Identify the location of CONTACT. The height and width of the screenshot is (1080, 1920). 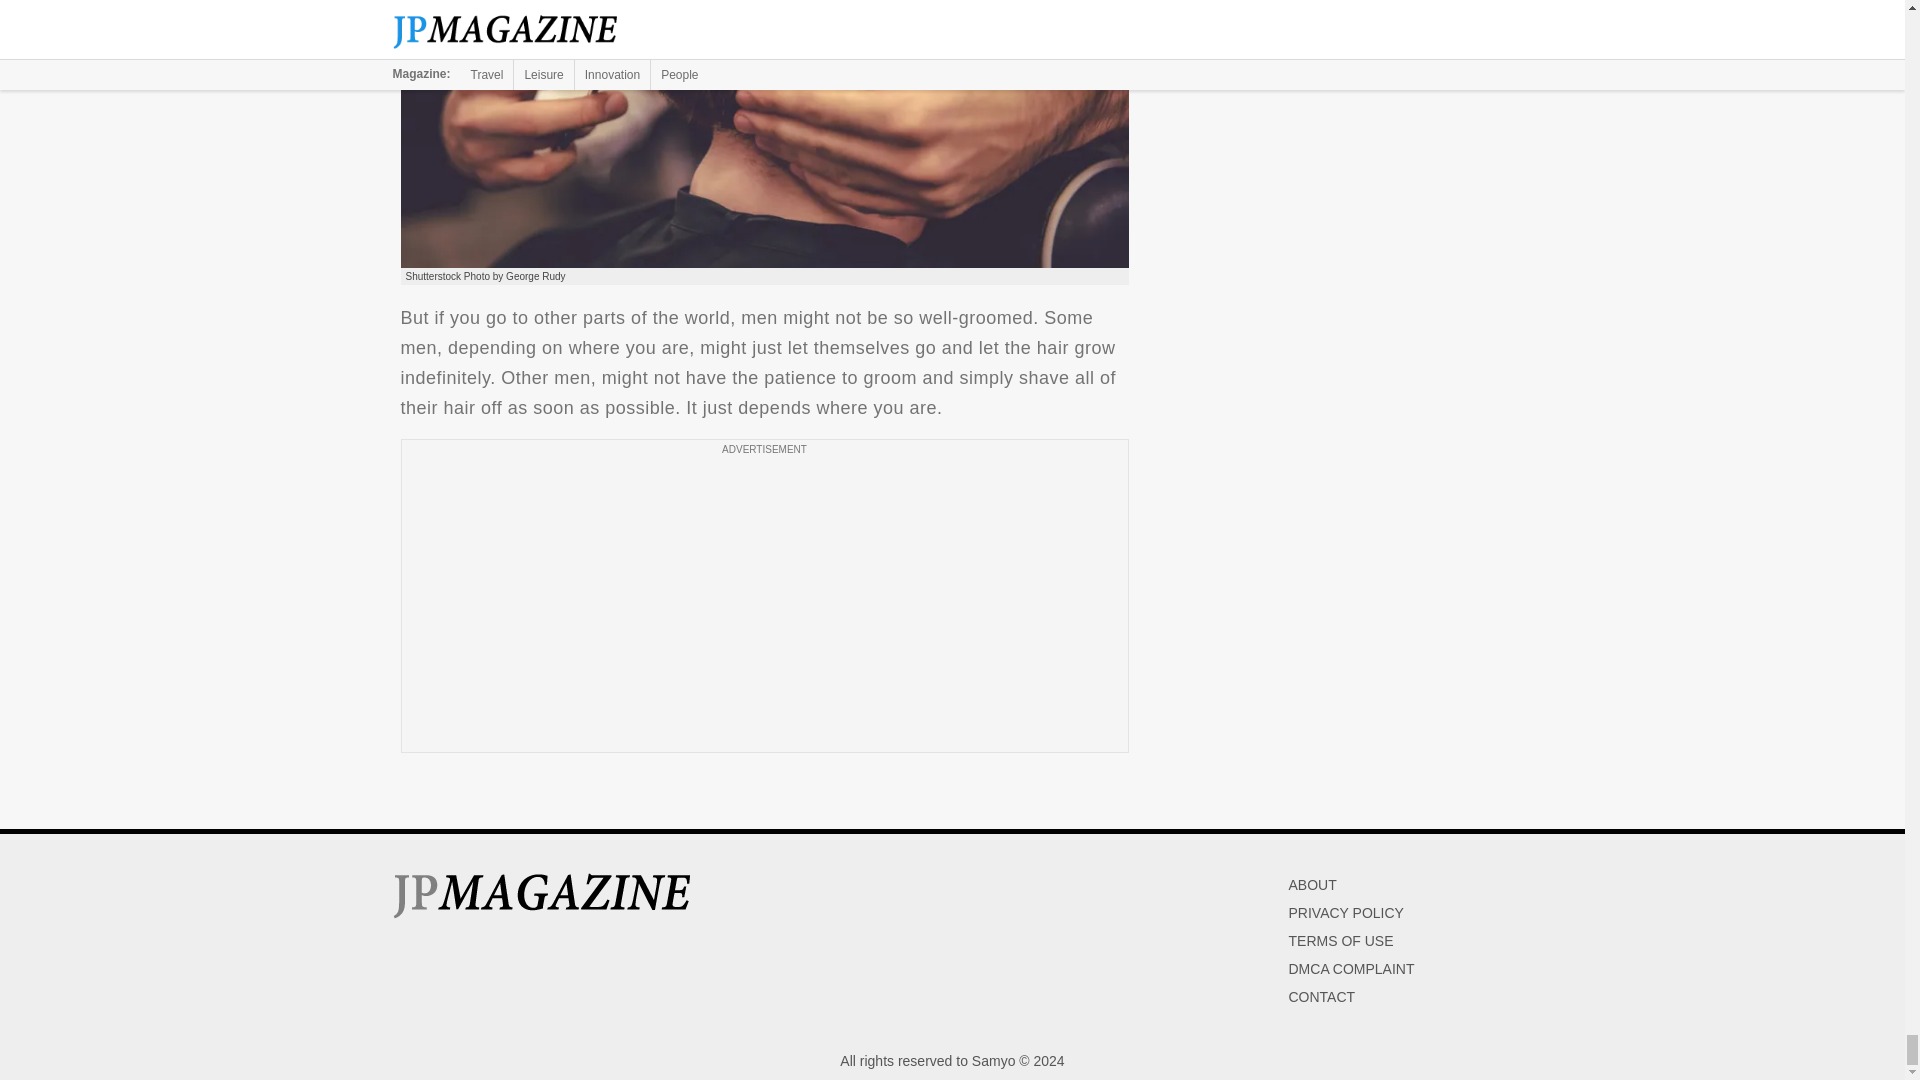
(1322, 997).